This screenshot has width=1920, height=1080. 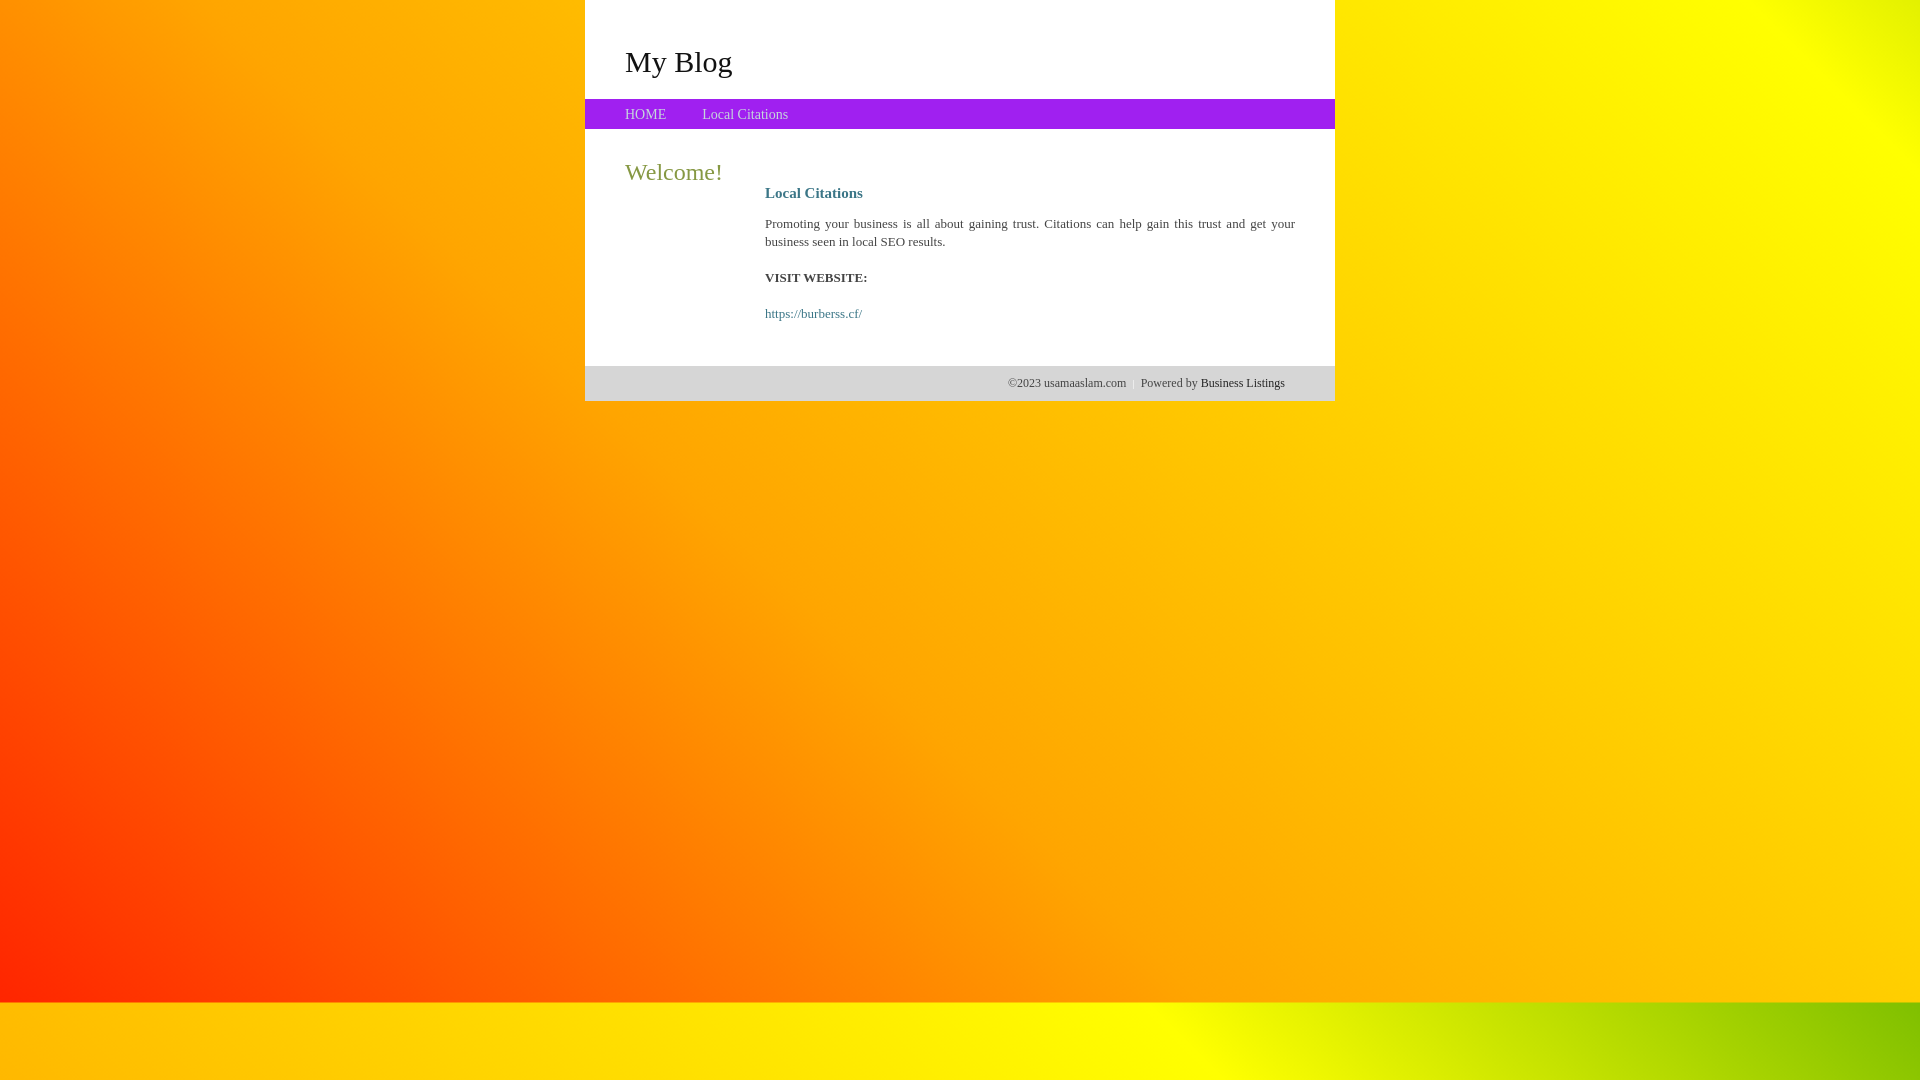 I want to click on https://burberss.cf/, so click(x=814, y=314).